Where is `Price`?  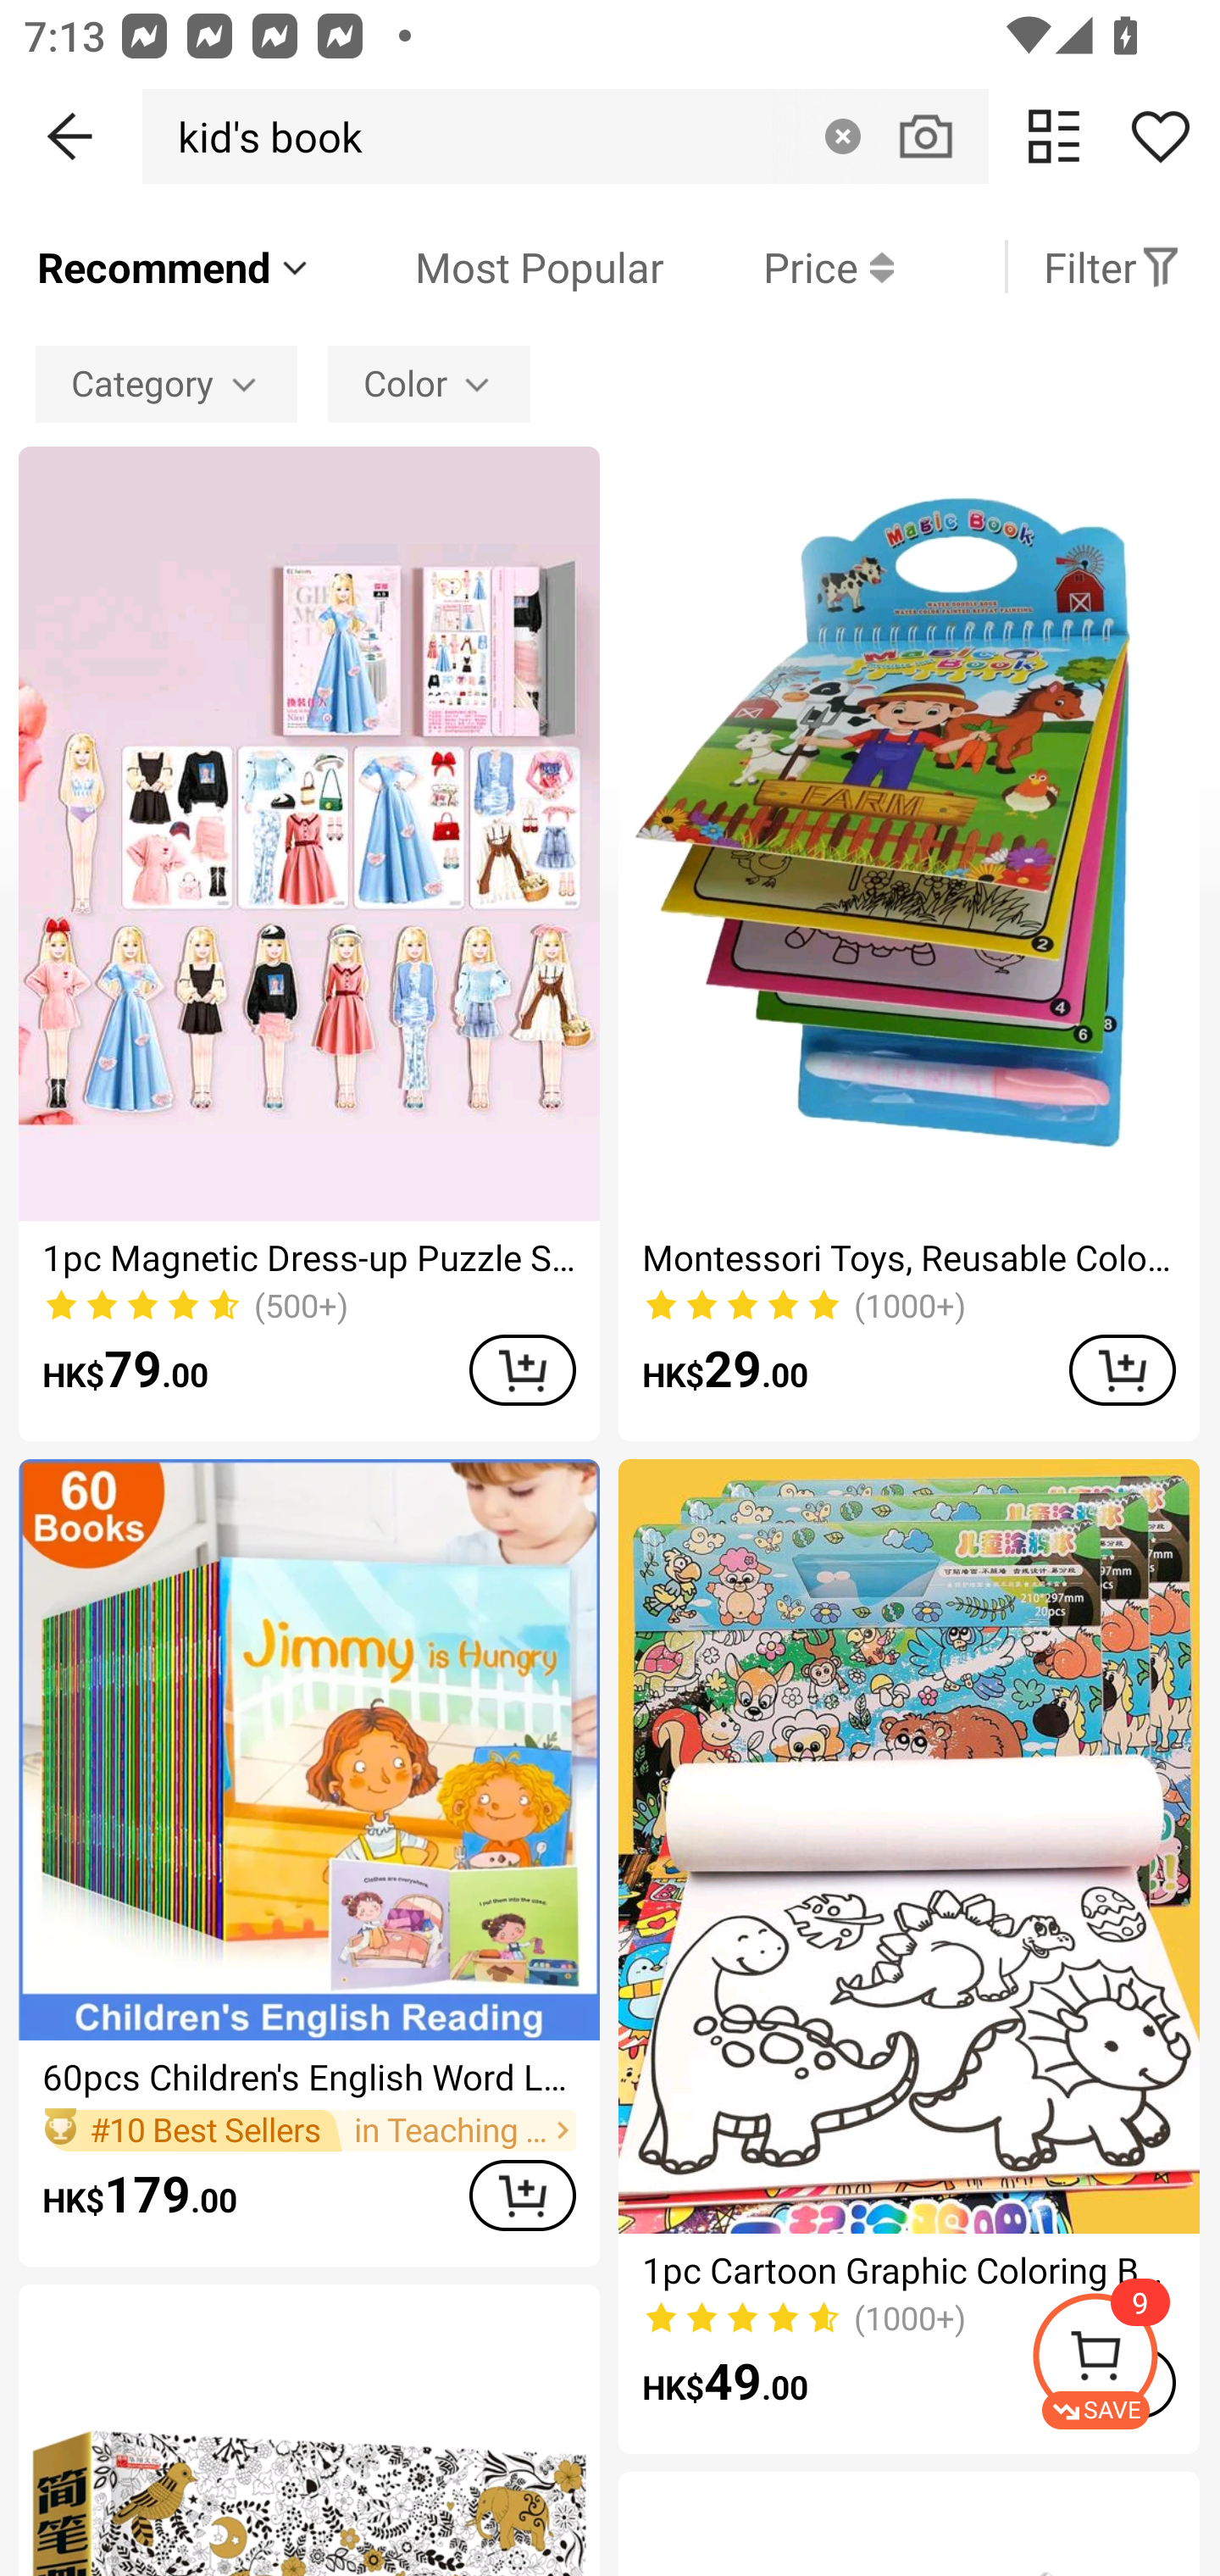
Price is located at coordinates (779, 266).